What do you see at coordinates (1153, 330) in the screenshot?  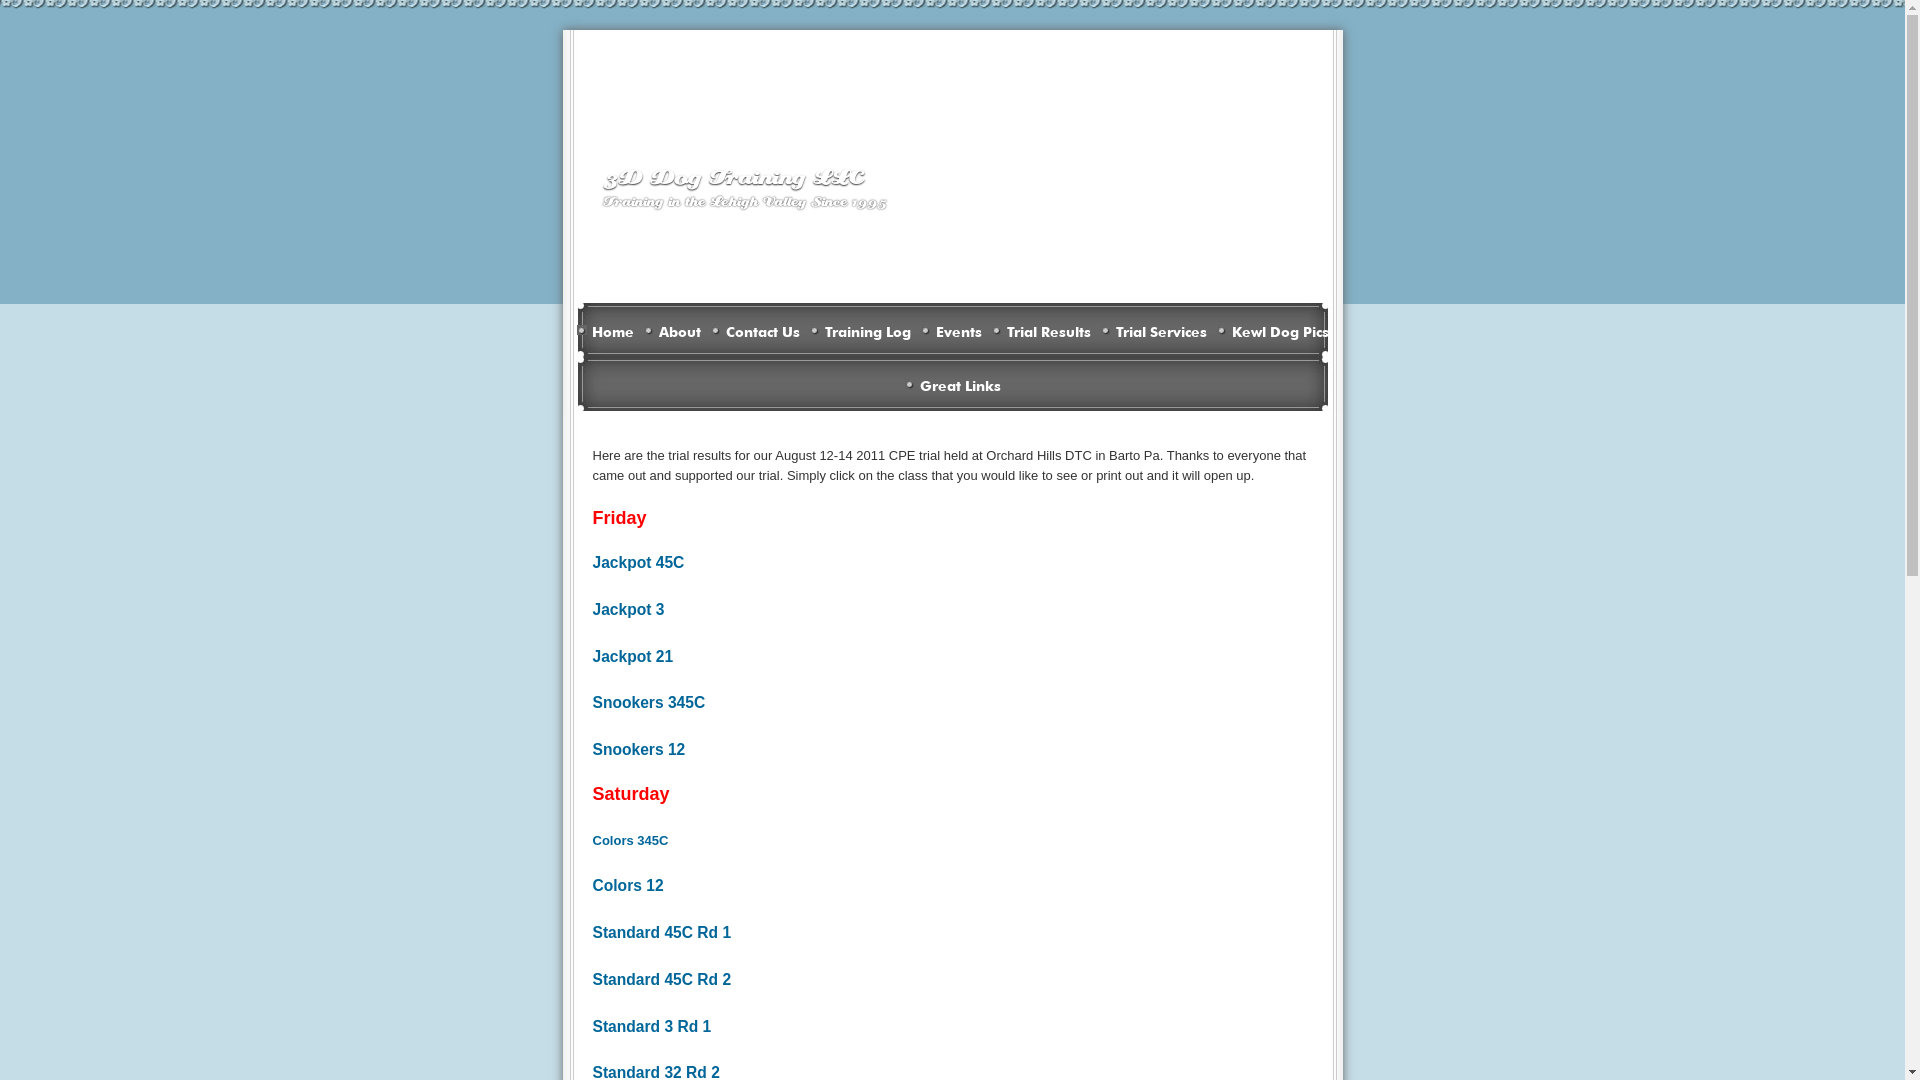 I see `Trial Services` at bounding box center [1153, 330].